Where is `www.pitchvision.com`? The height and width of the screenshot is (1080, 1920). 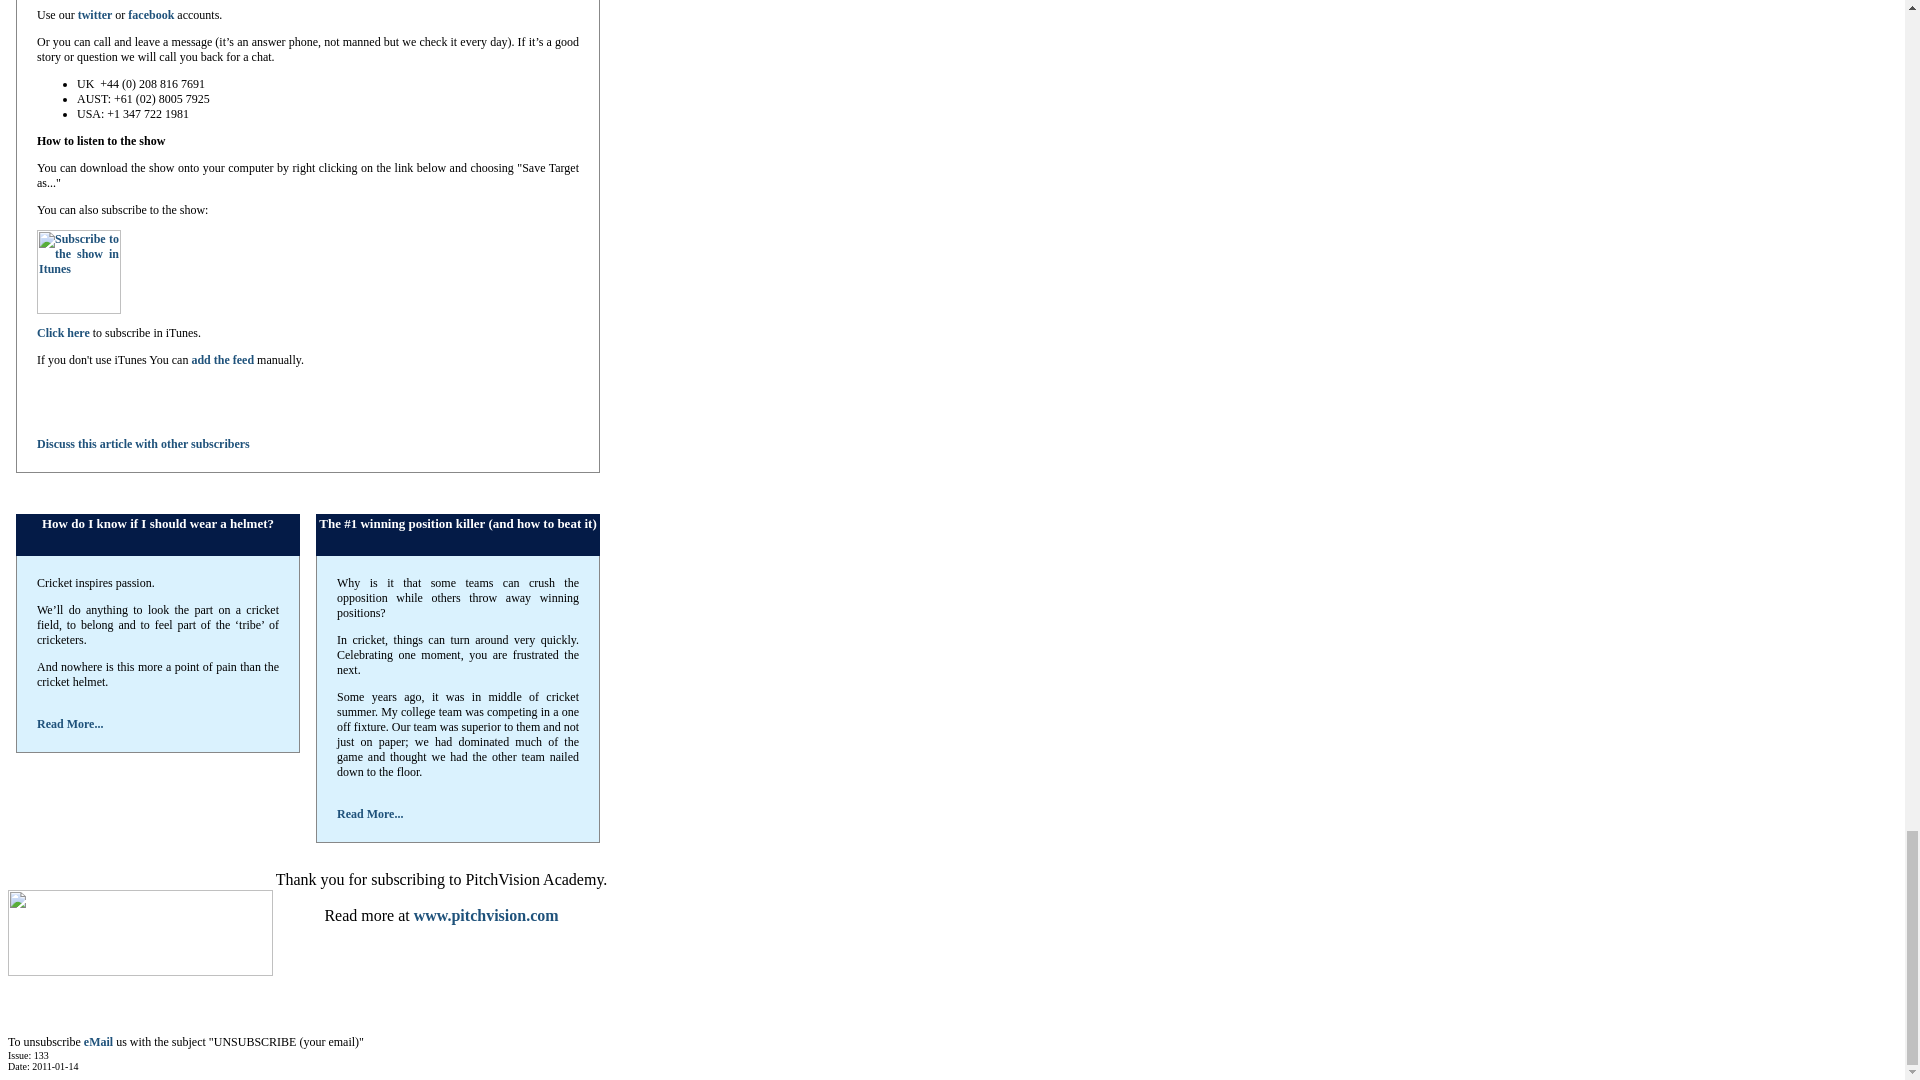
www.pitchvision.com is located at coordinates (486, 916).